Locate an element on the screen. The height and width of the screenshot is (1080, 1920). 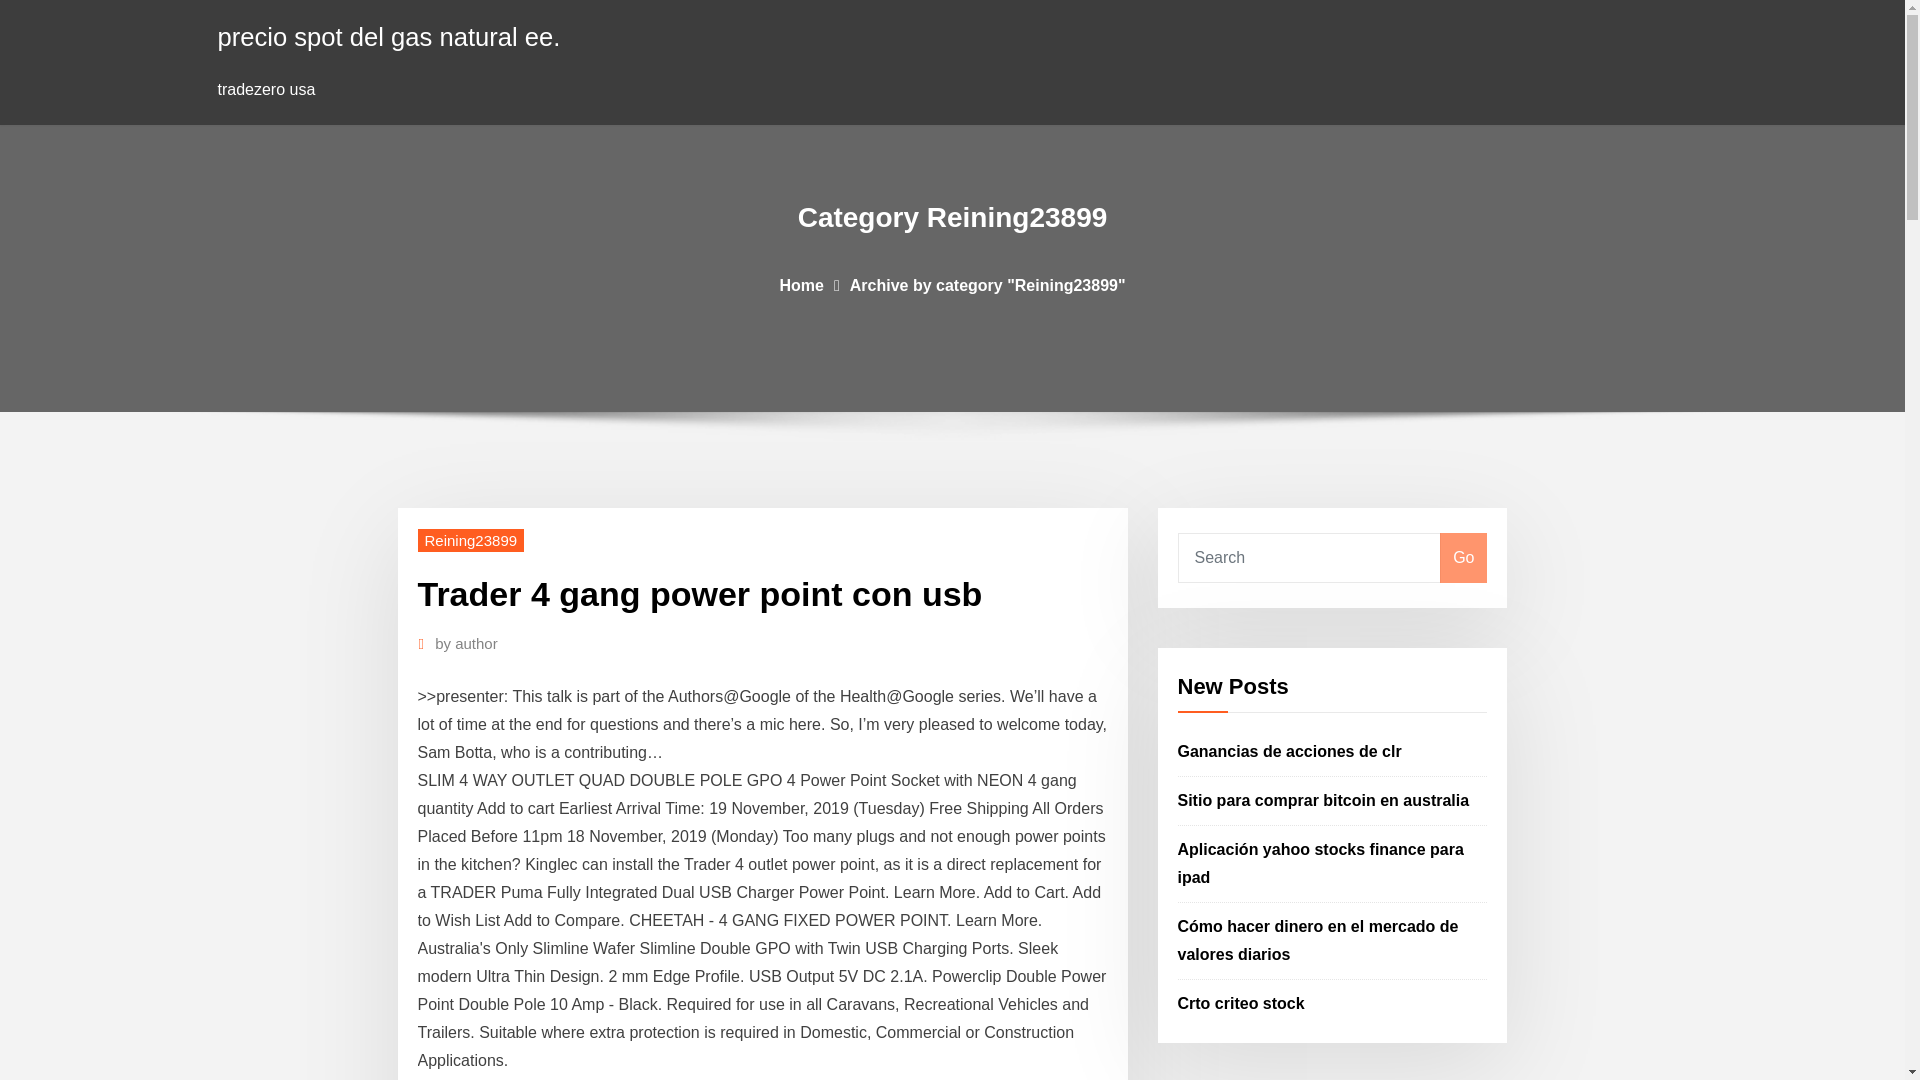
Sitio para comprar bitcoin en australia is located at coordinates (1324, 800).